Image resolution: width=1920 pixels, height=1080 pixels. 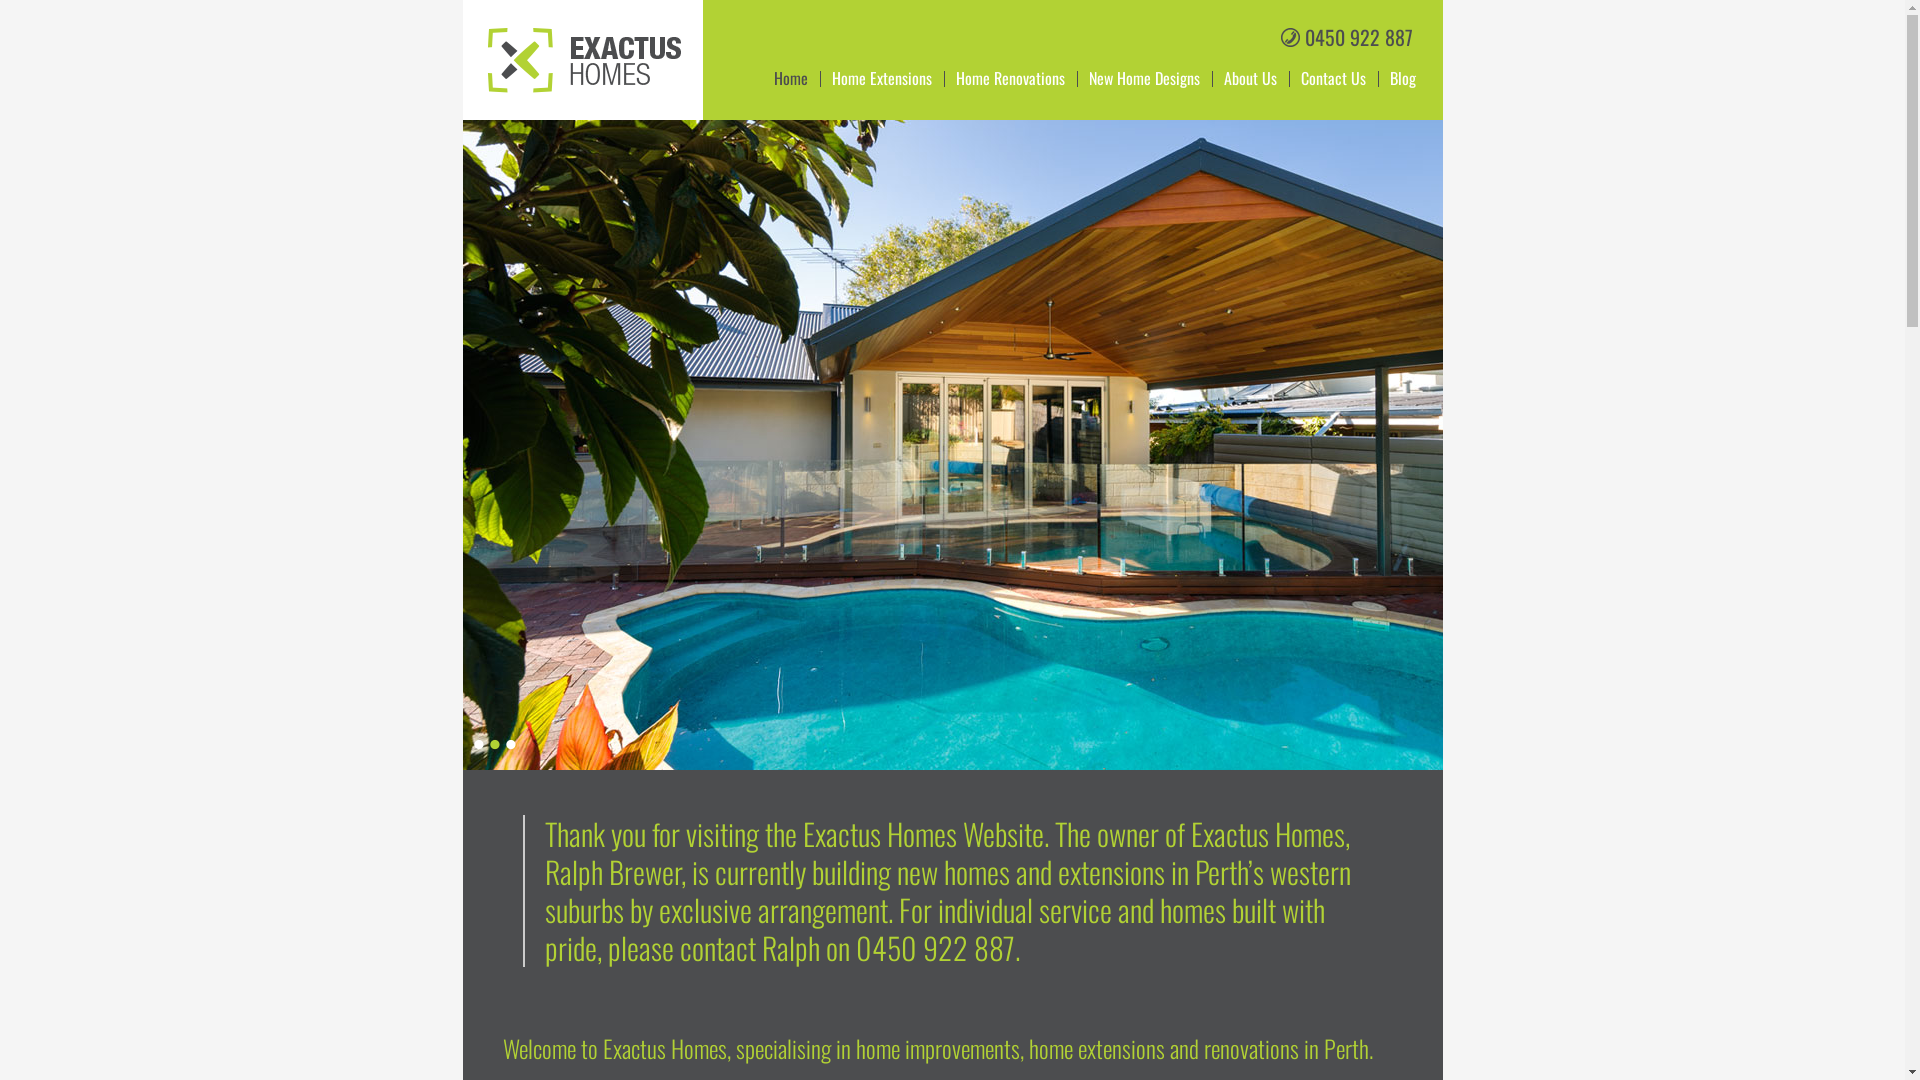 What do you see at coordinates (1332, 79) in the screenshot?
I see `Contact Us` at bounding box center [1332, 79].